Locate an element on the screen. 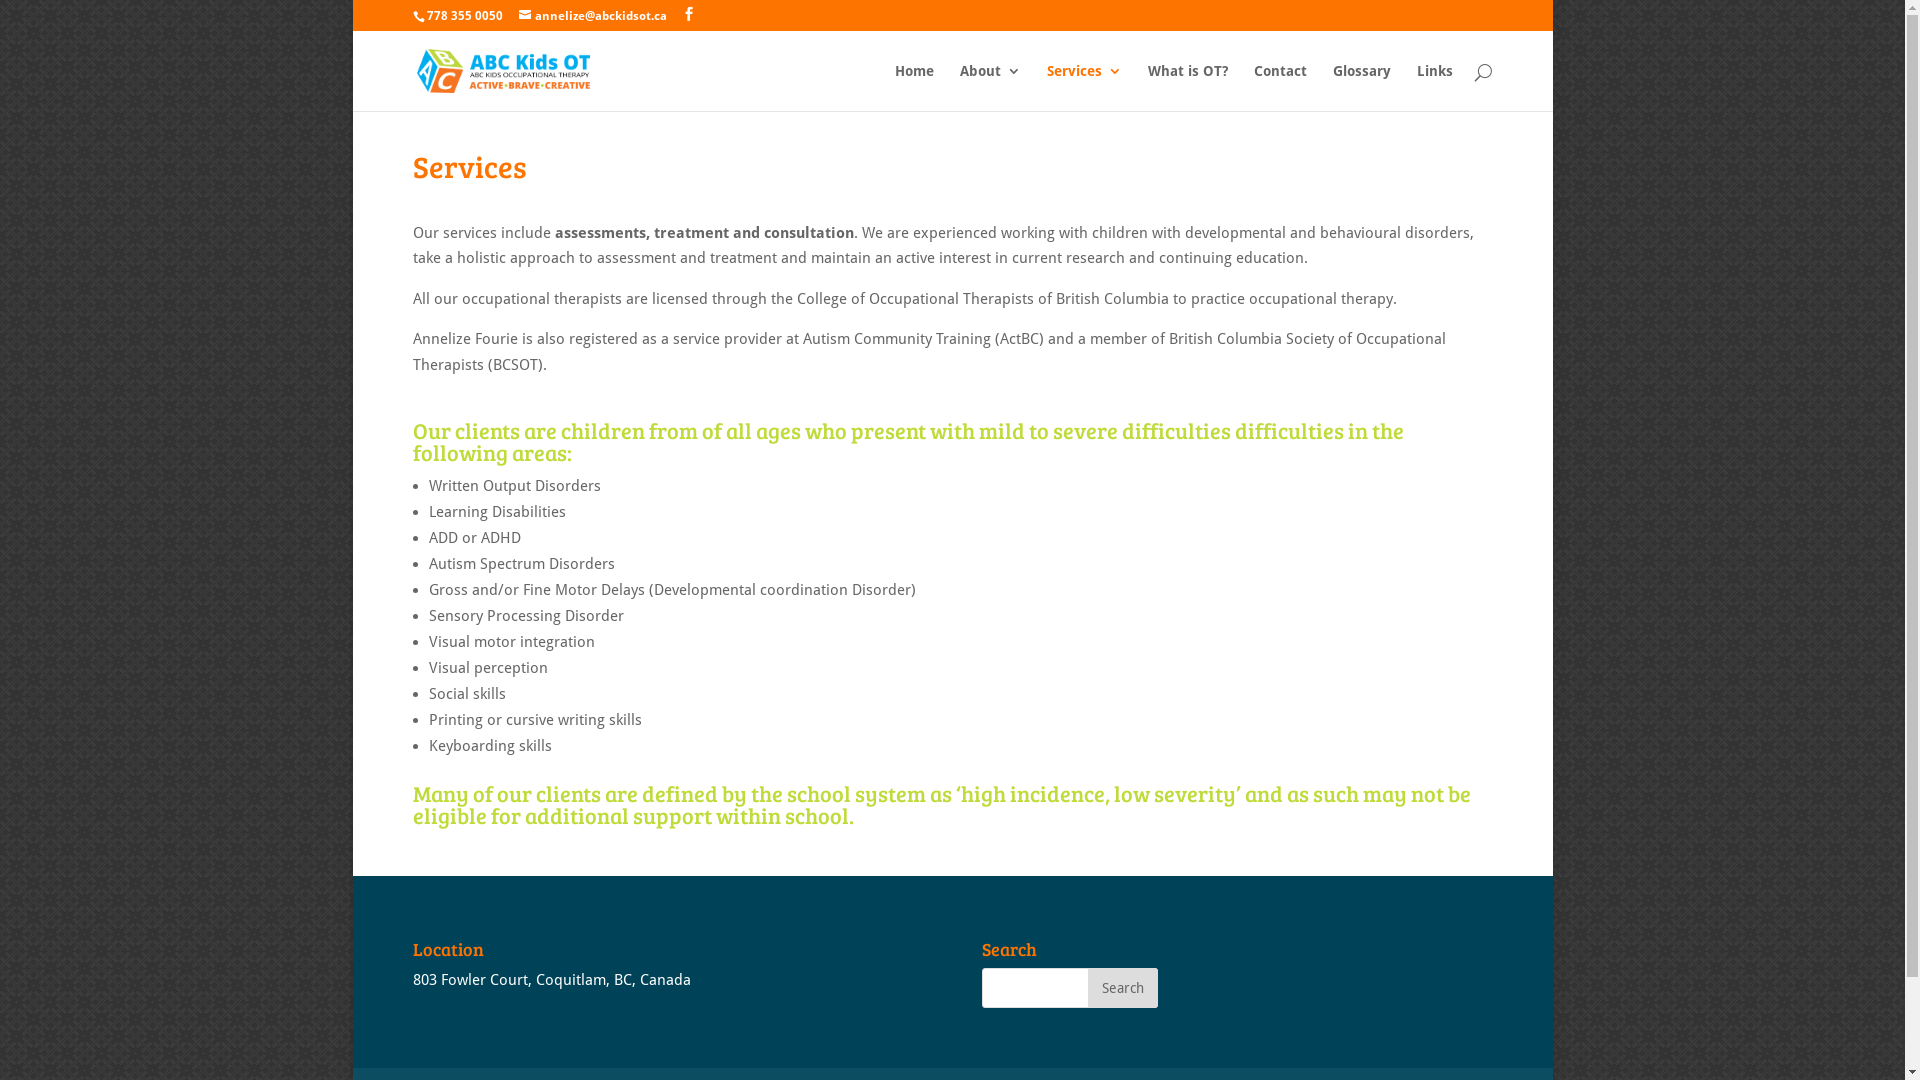 The image size is (1920, 1080). About is located at coordinates (990, 88).